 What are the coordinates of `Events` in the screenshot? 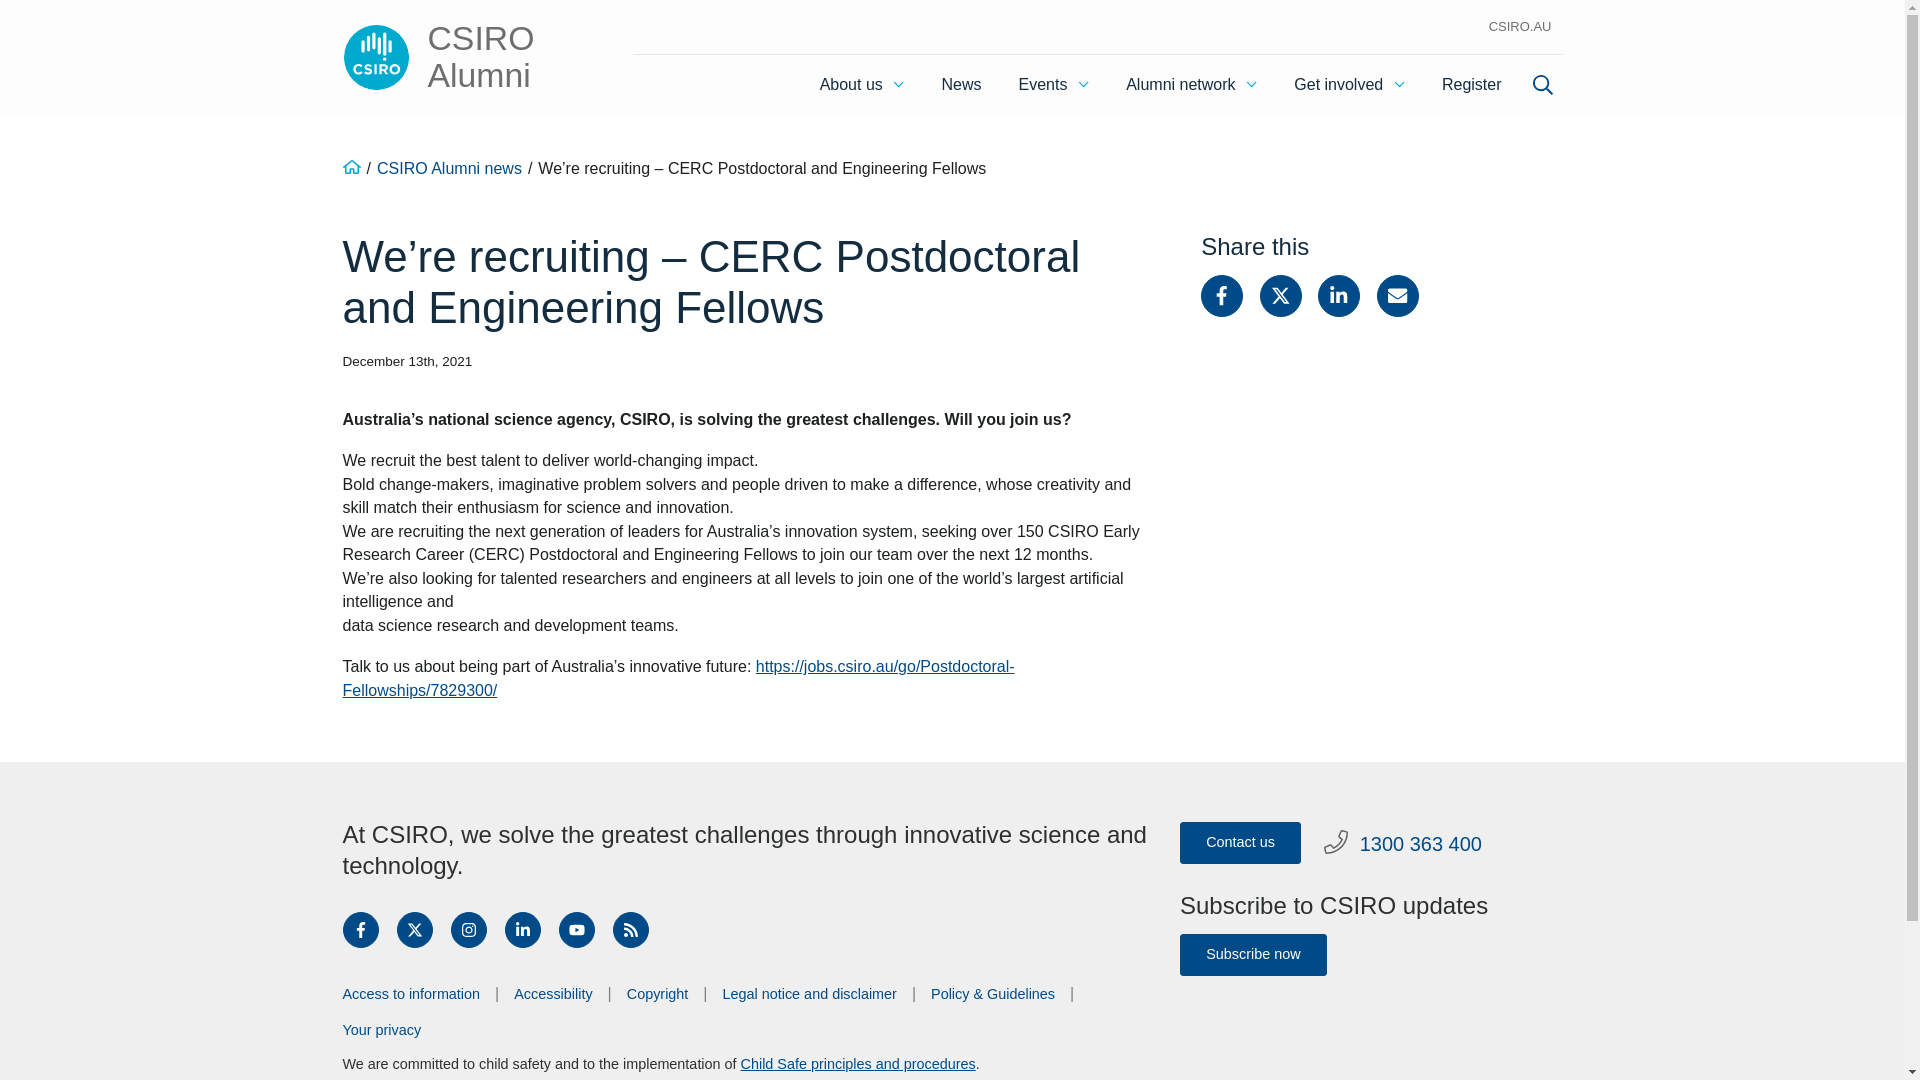 It's located at (1054, 84).